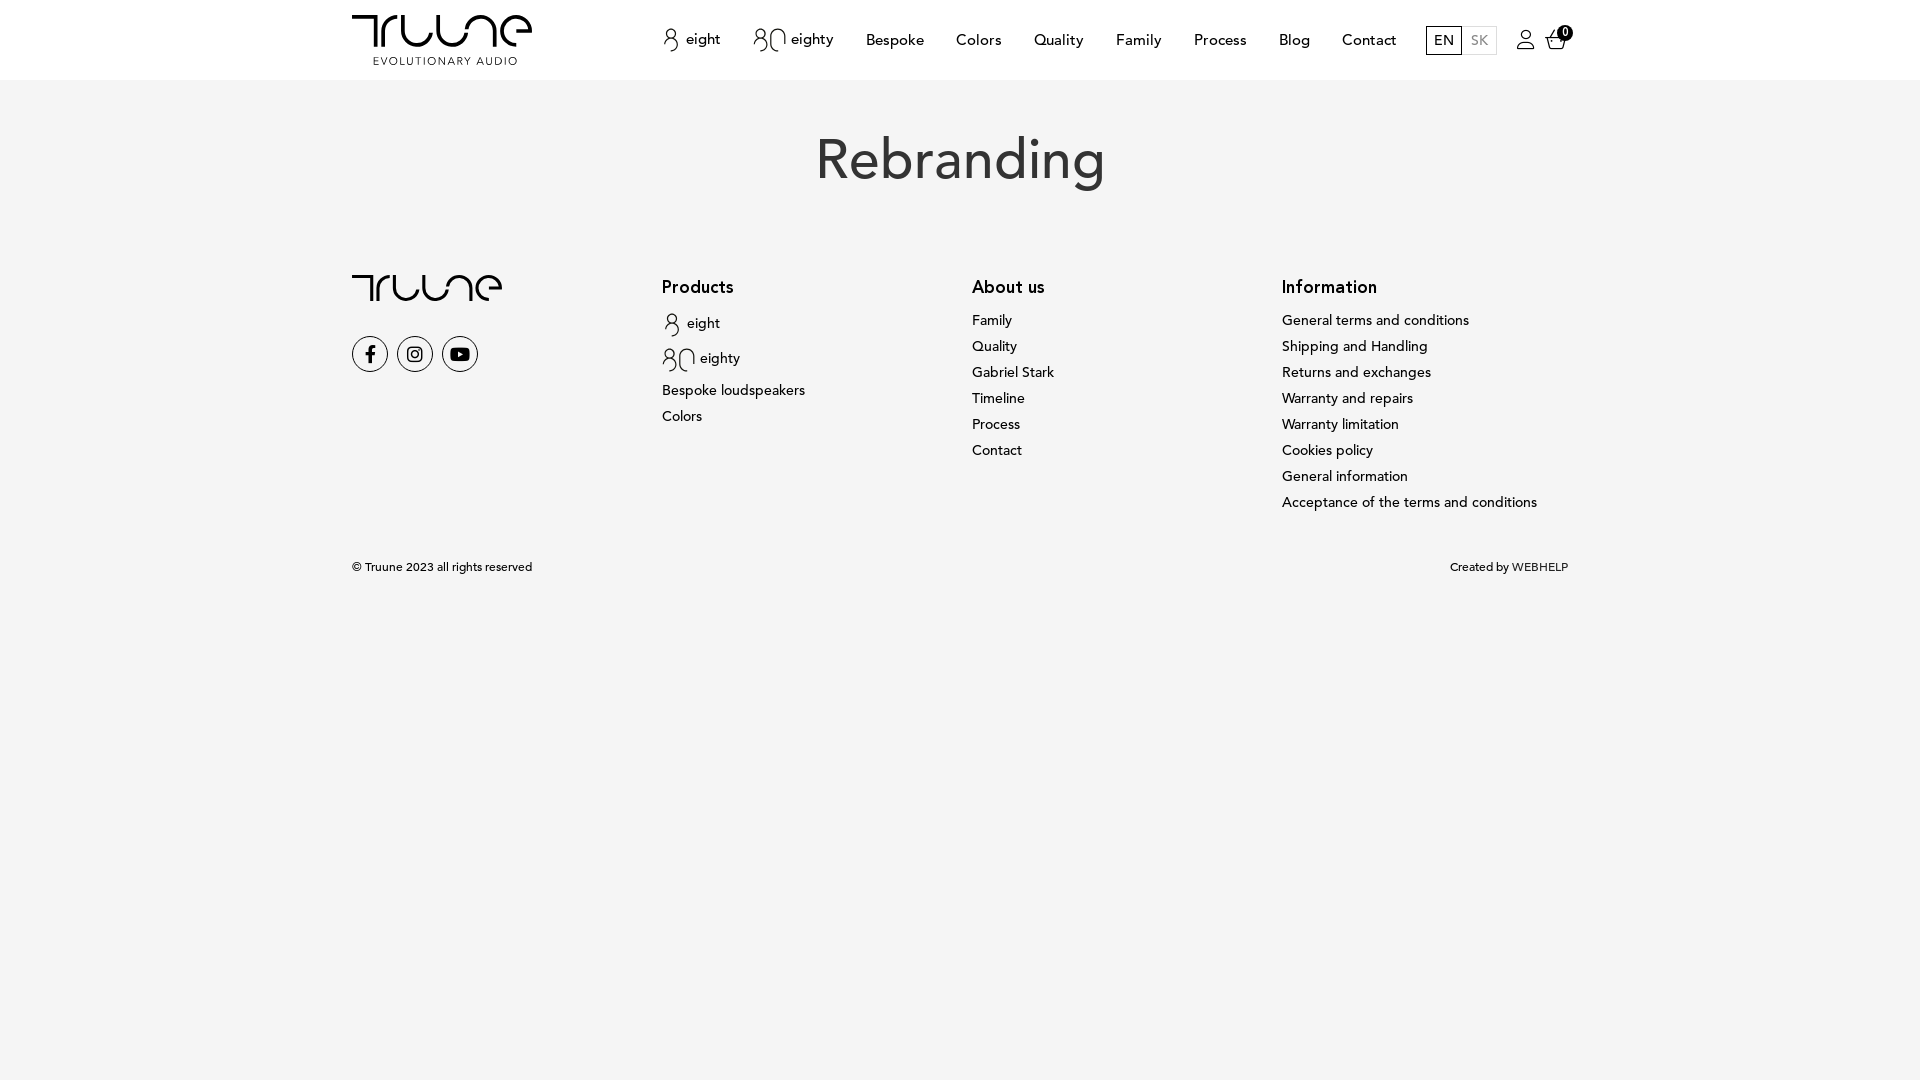  What do you see at coordinates (996, 424) in the screenshot?
I see `Process` at bounding box center [996, 424].